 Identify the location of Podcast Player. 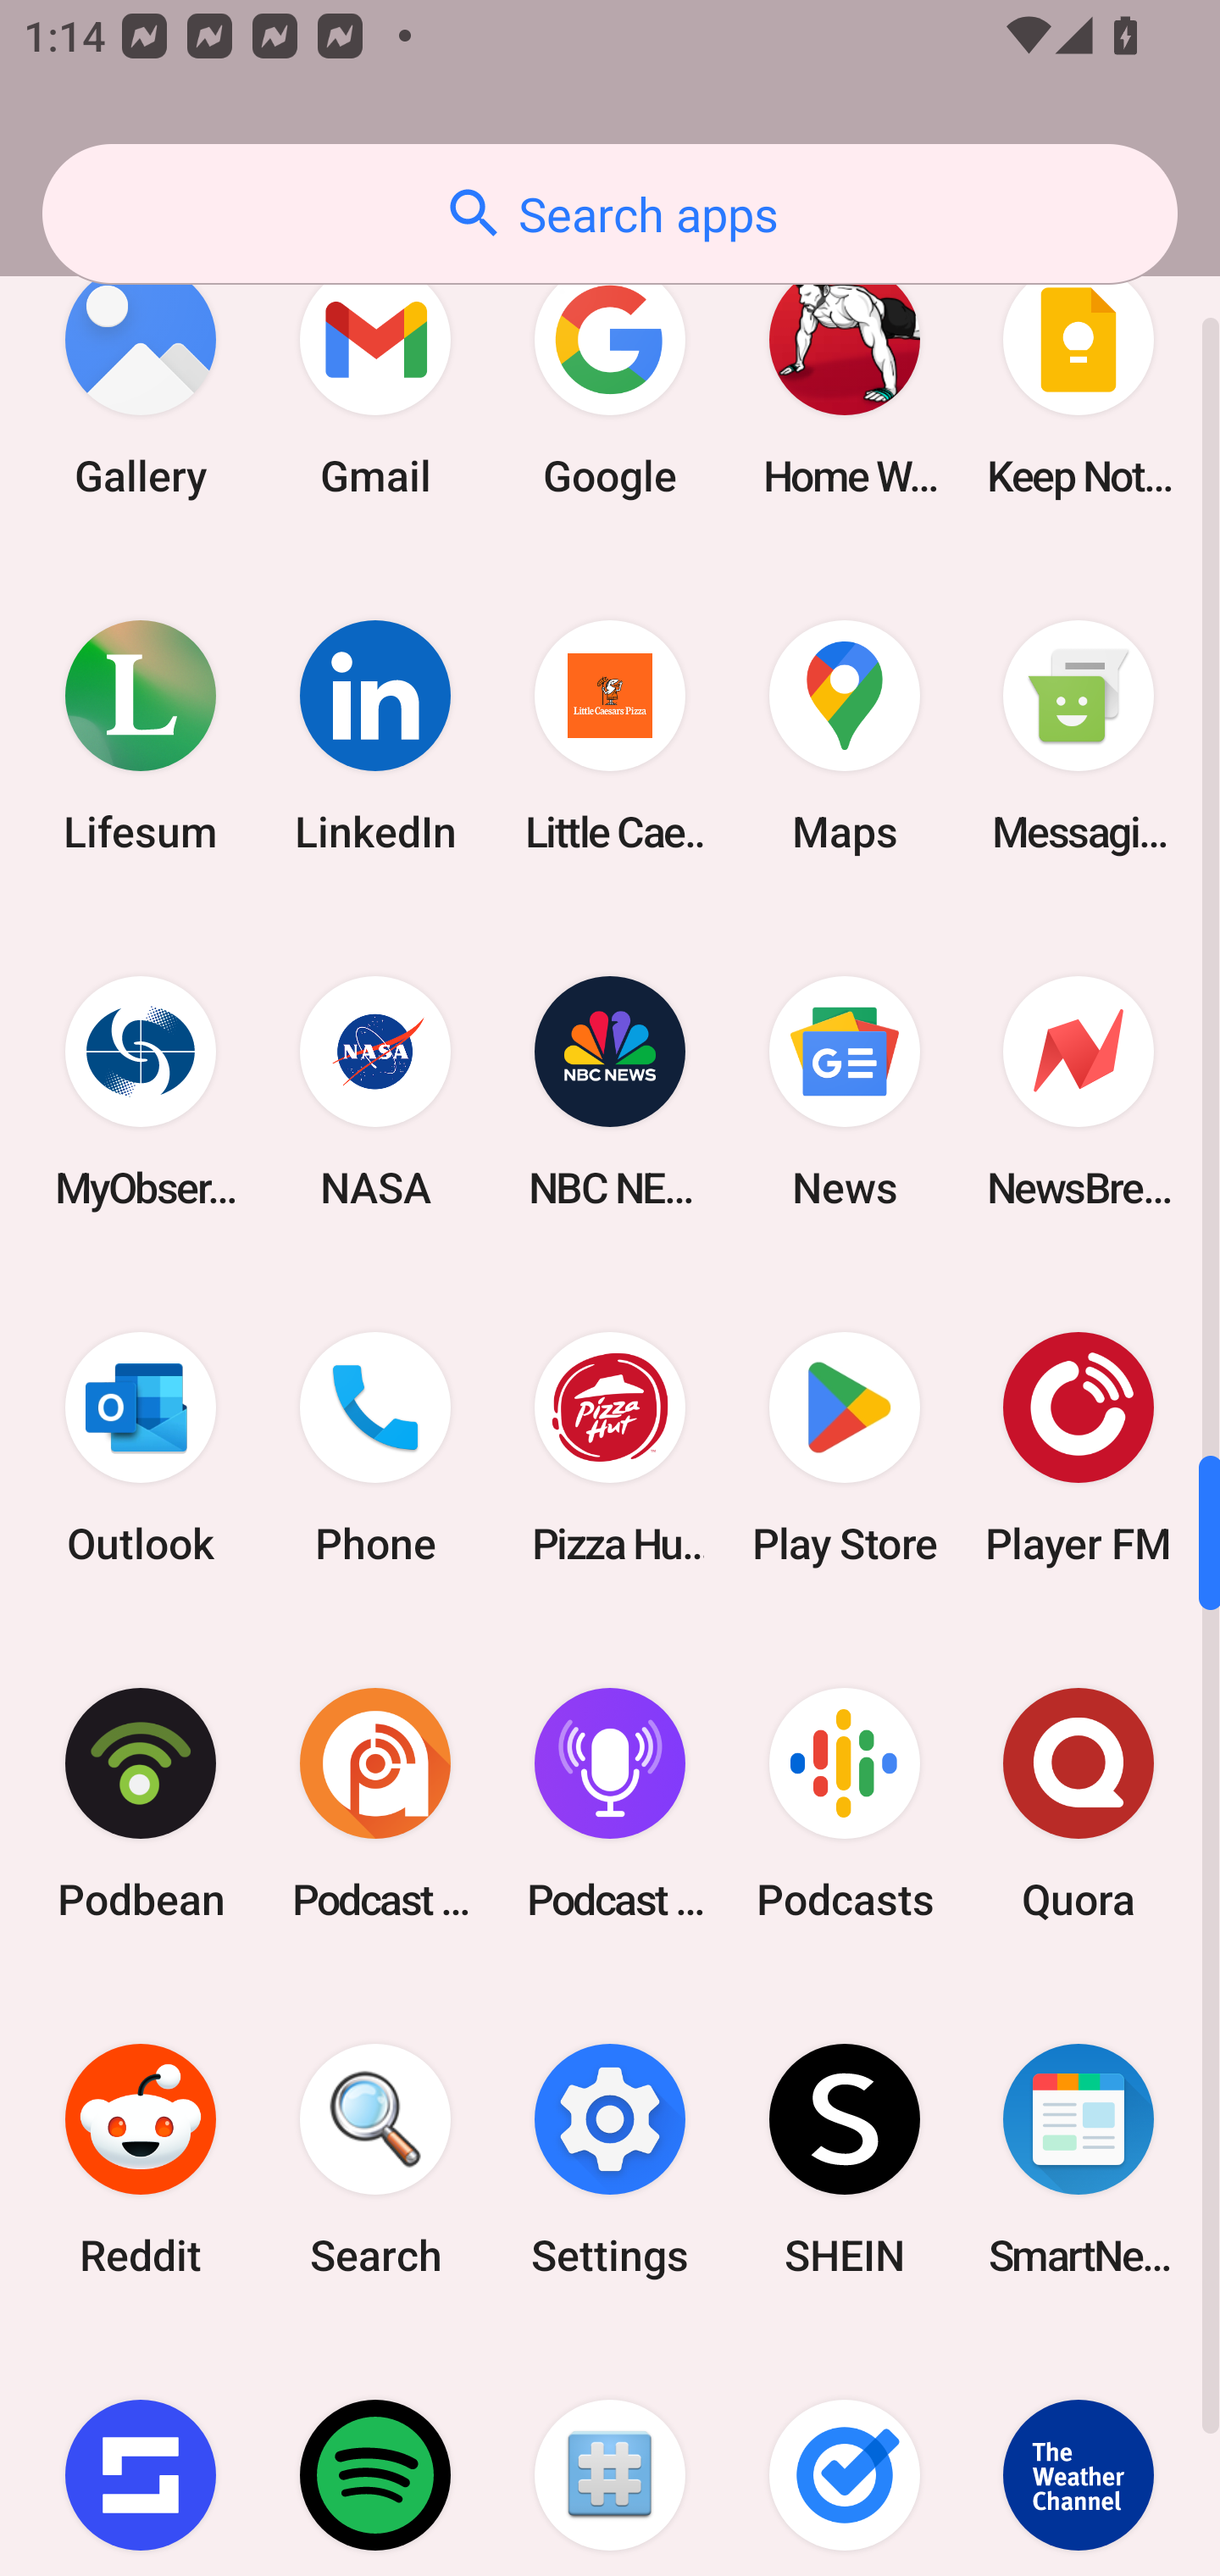
(610, 1803).